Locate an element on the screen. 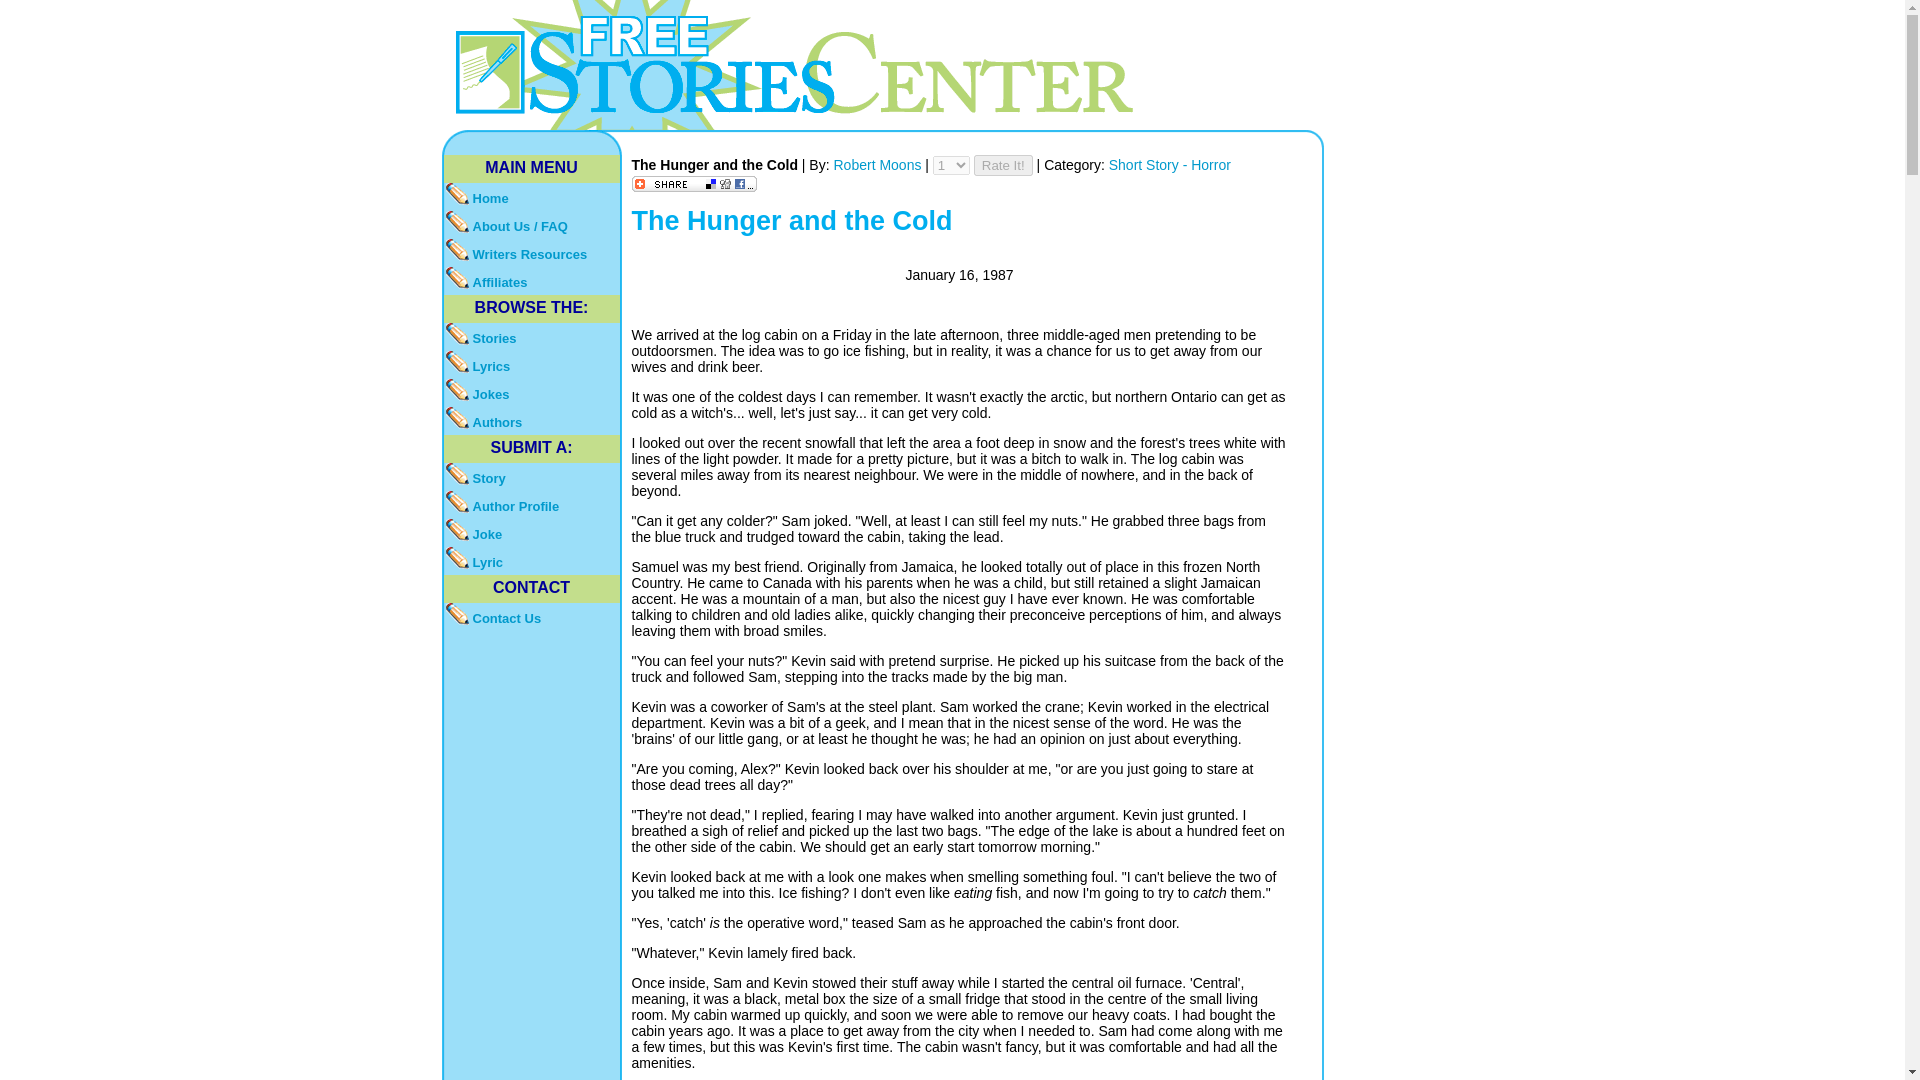  Short Story - Horror is located at coordinates (1170, 164).